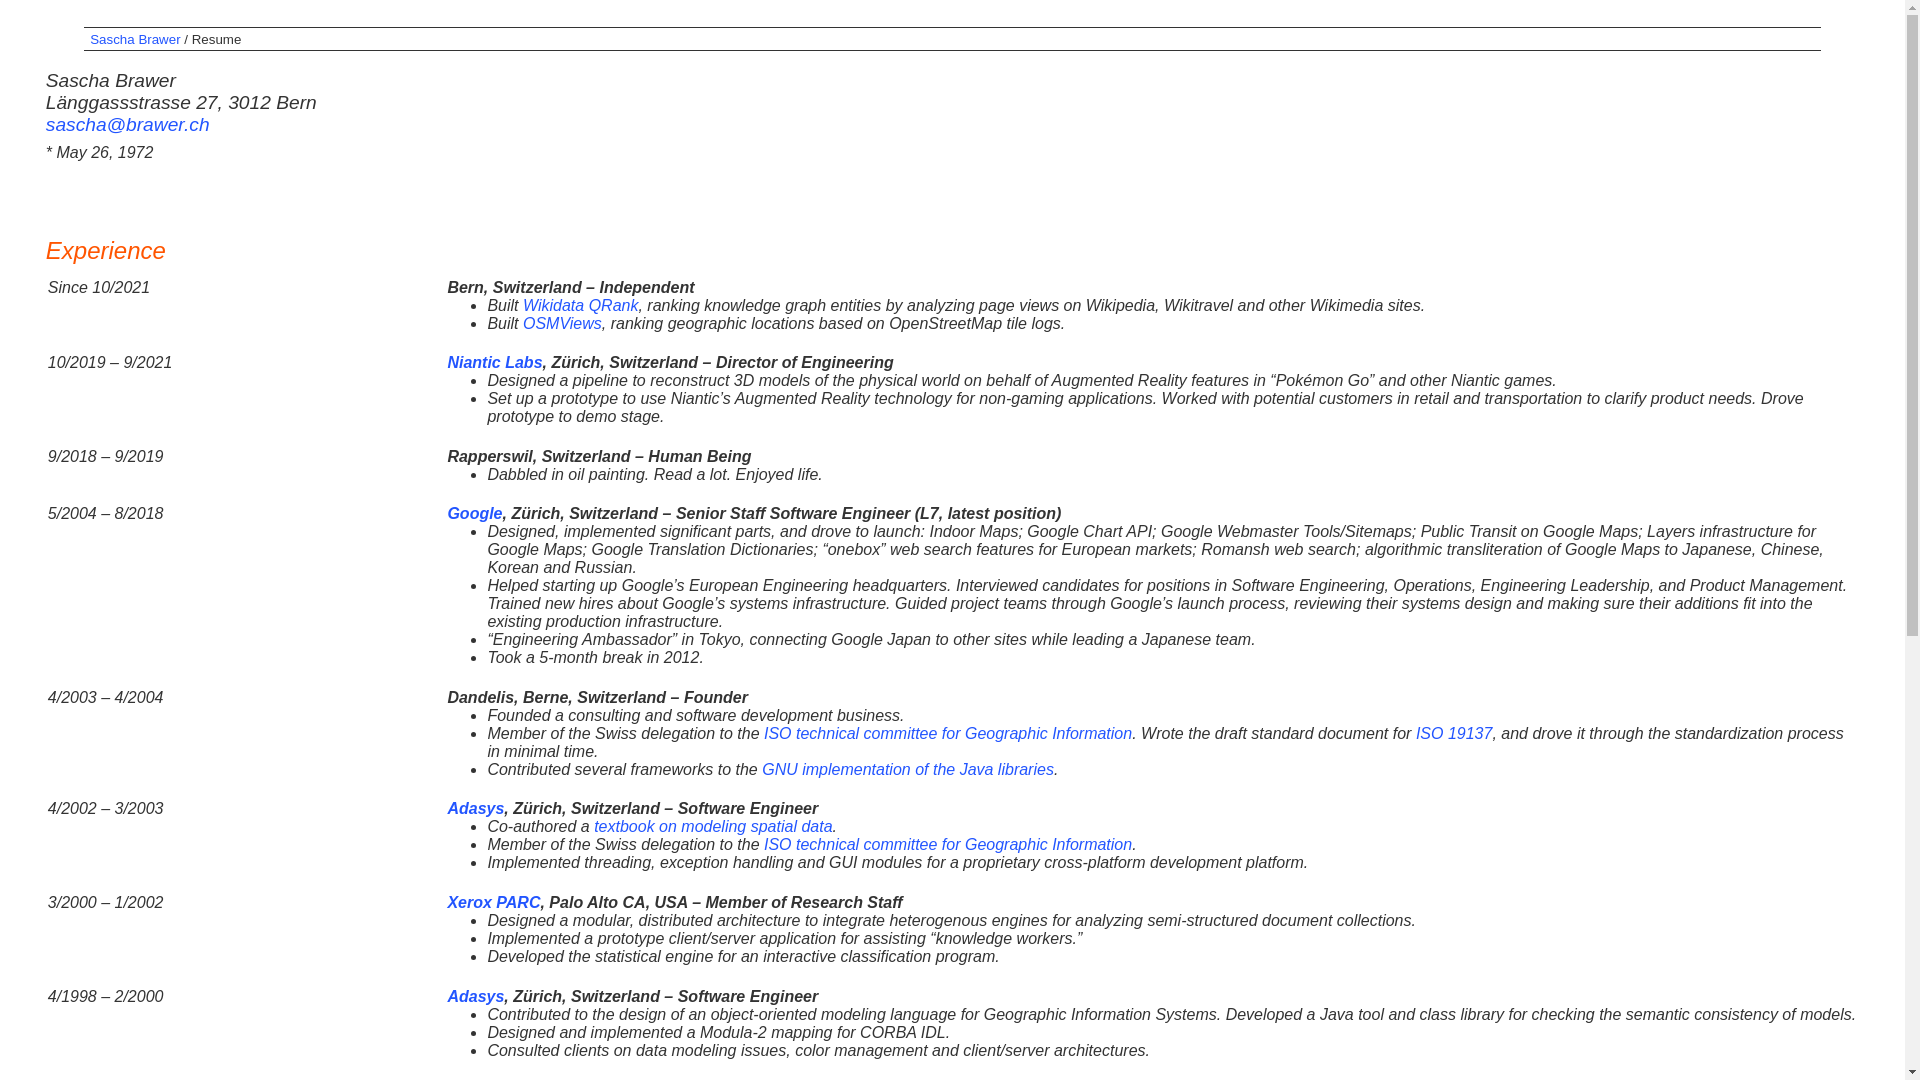 The image size is (1920, 1080). I want to click on ISO 19137, so click(1454, 734).